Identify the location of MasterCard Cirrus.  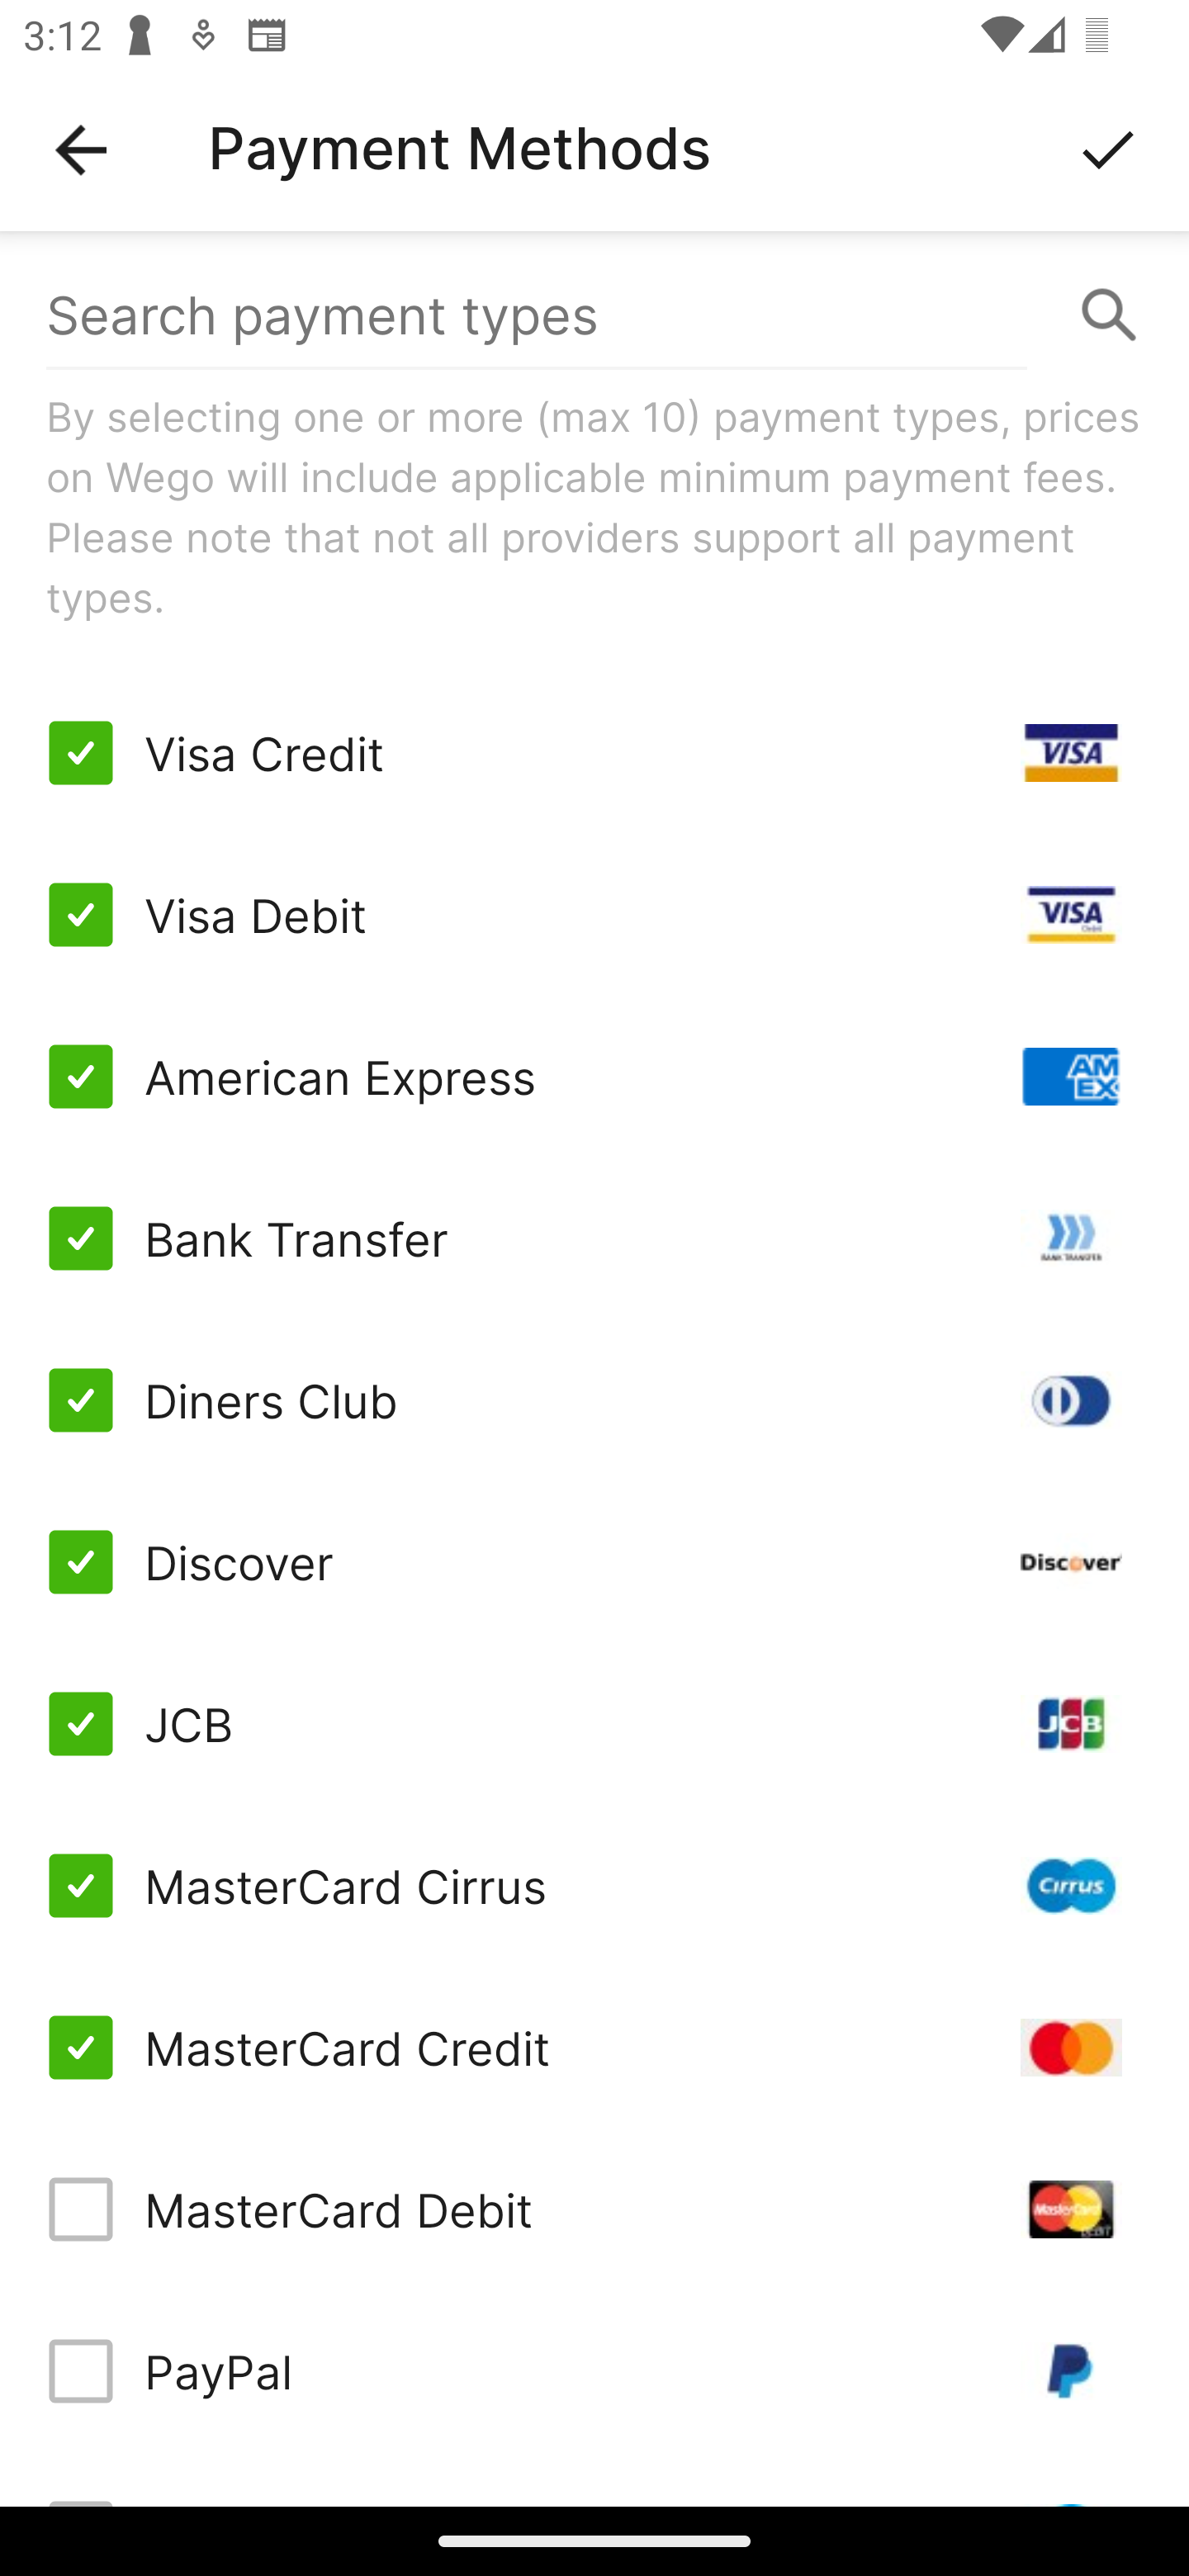
(594, 1886).